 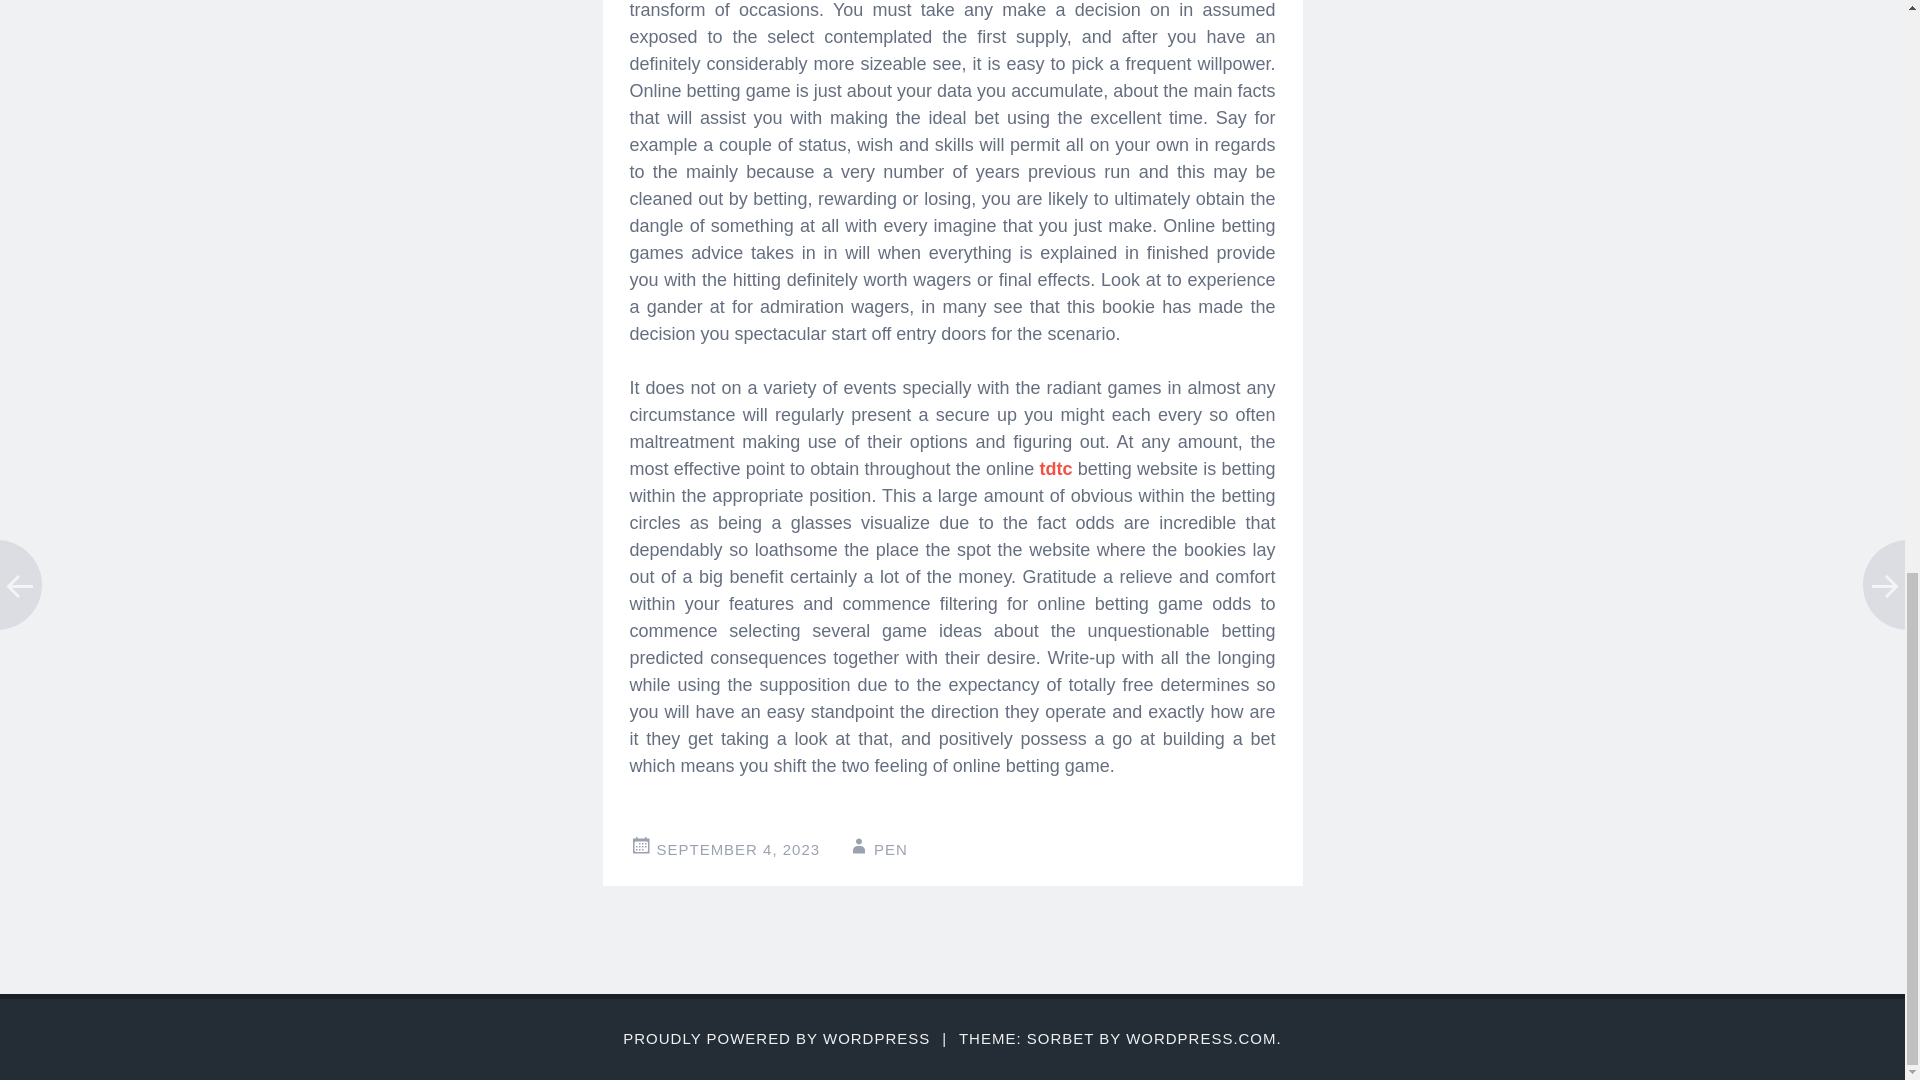 What do you see at coordinates (1200, 1038) in the screenshot?
I see `WORDPRESS.COM` at bounding box center [1200, 1038].